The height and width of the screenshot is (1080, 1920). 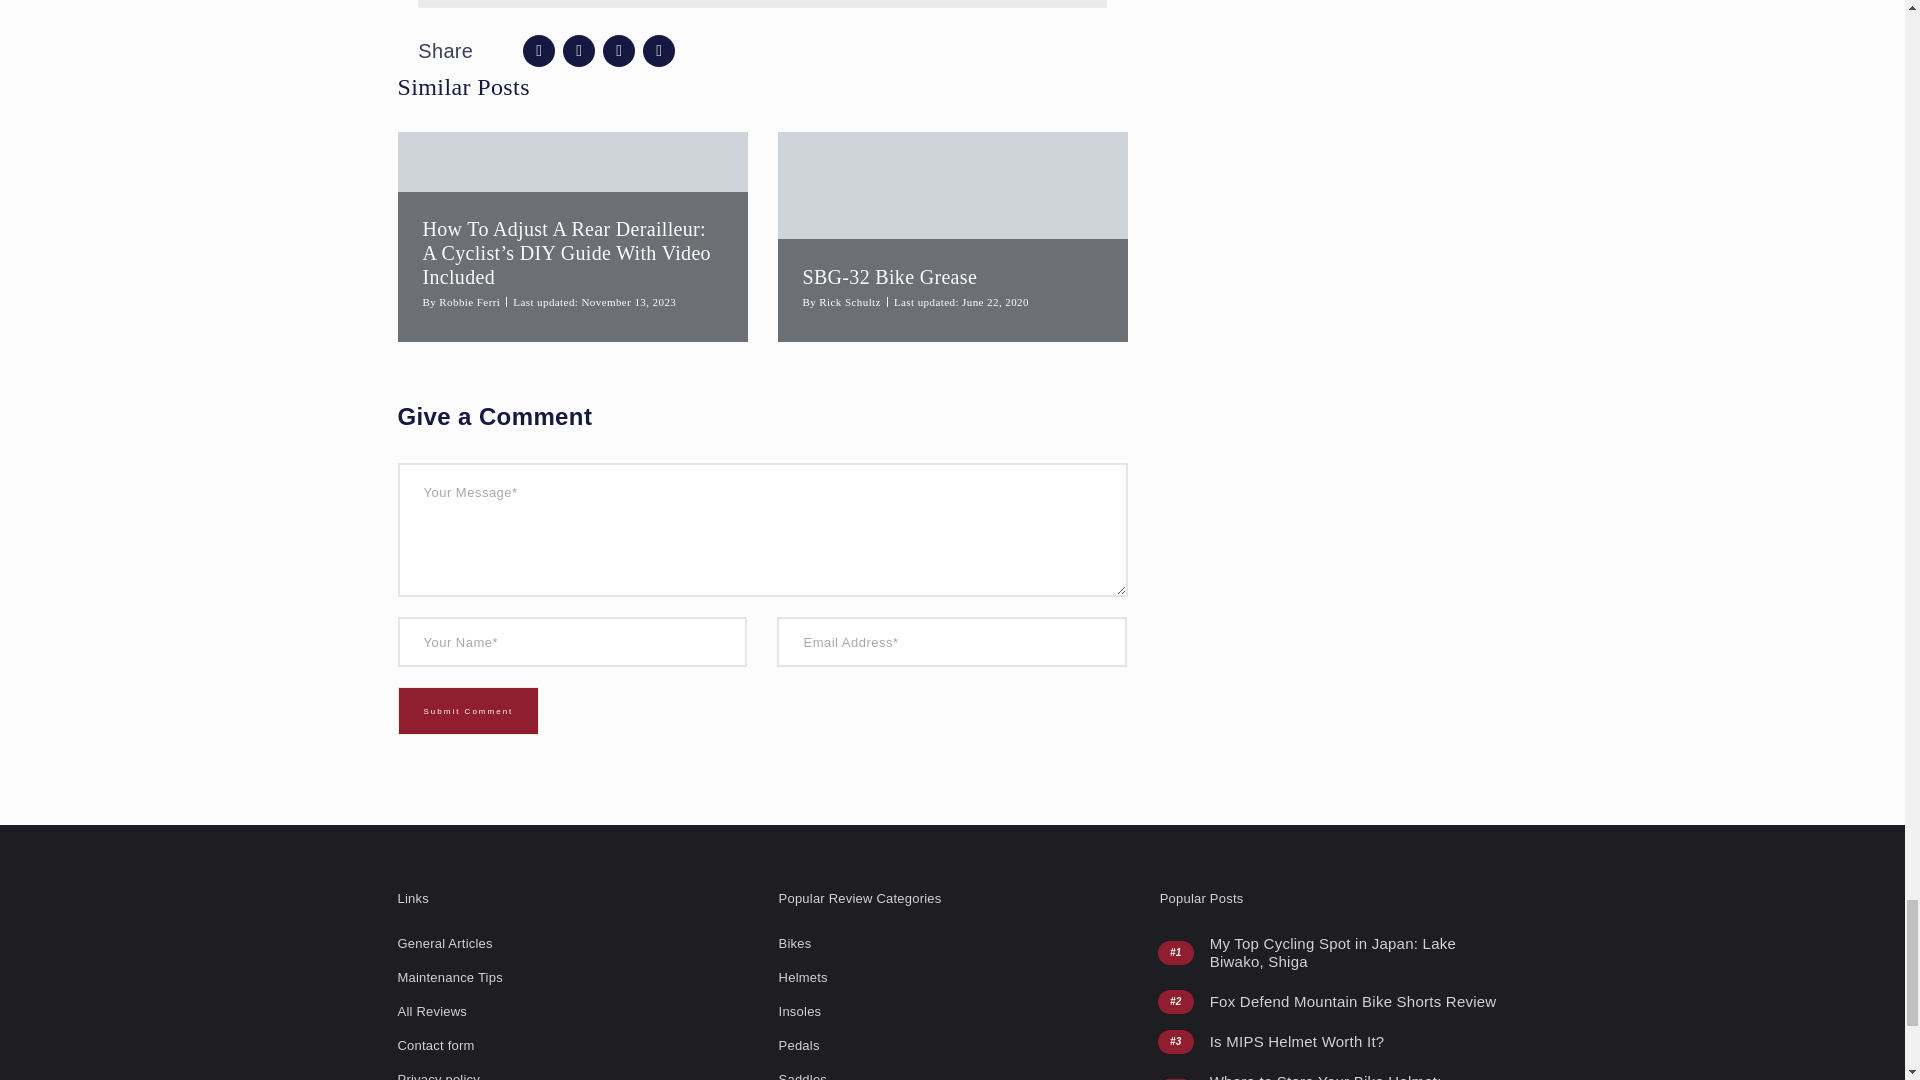 I want to click on Posts by Rick Schultz, so click(x=850, y=301).